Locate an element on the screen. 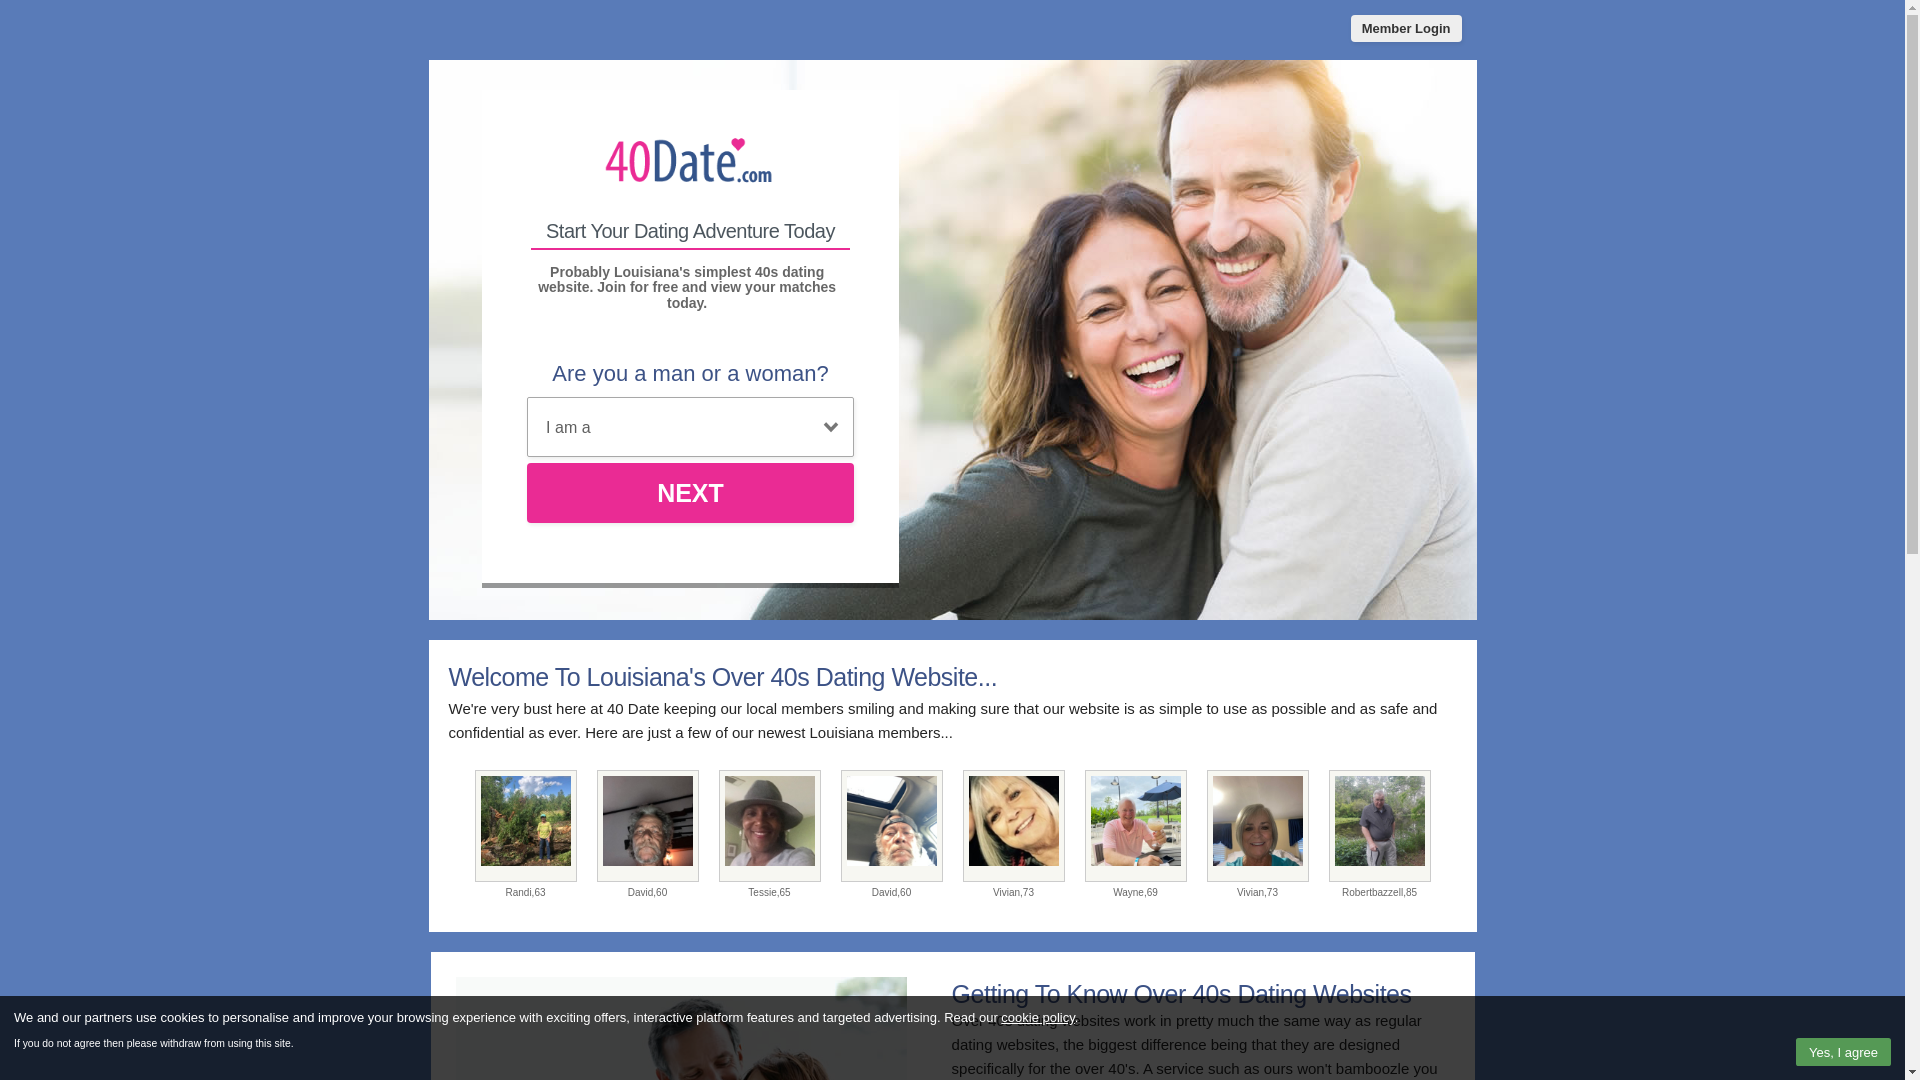 This screenshot has height=1080, width=1920. David, 60 from Eunice, LA is located at coordinates (647, 826).